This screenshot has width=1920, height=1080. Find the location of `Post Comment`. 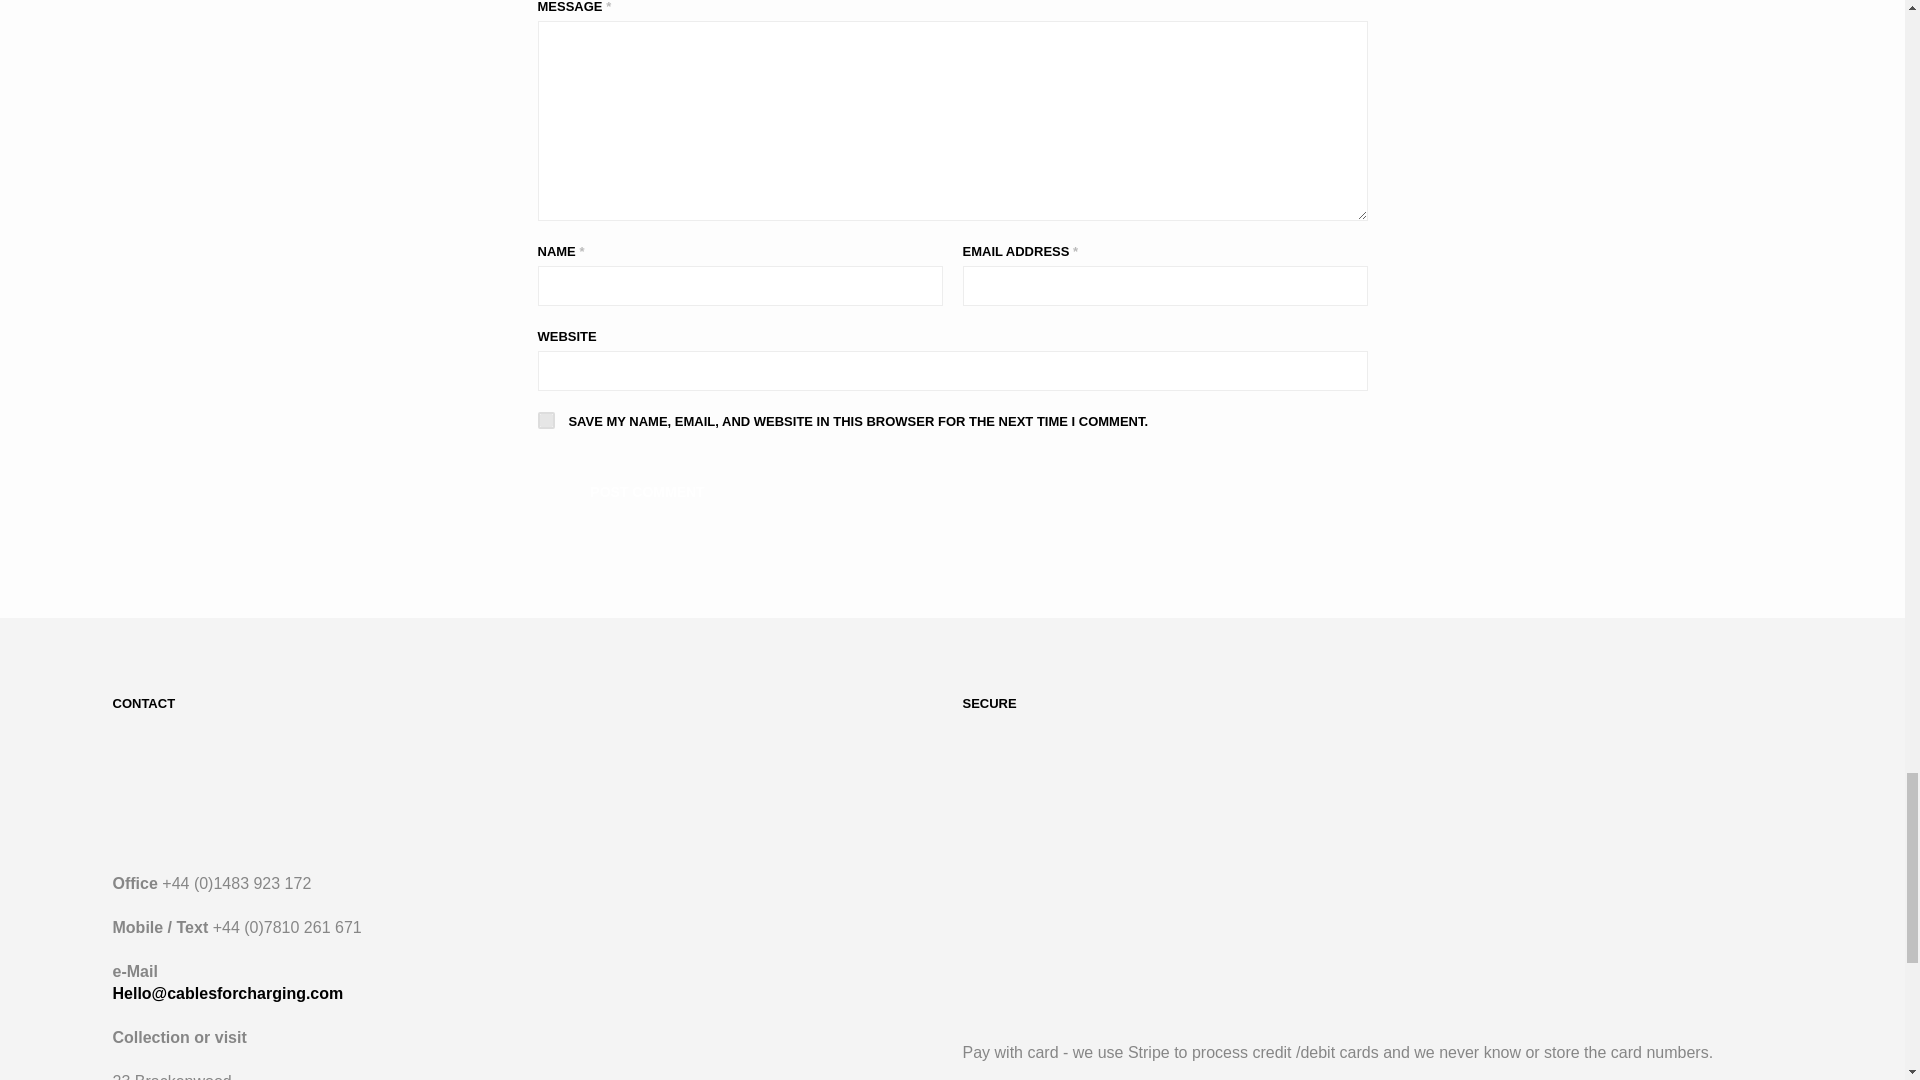

Post Comment is located at coordinates (648, 492).